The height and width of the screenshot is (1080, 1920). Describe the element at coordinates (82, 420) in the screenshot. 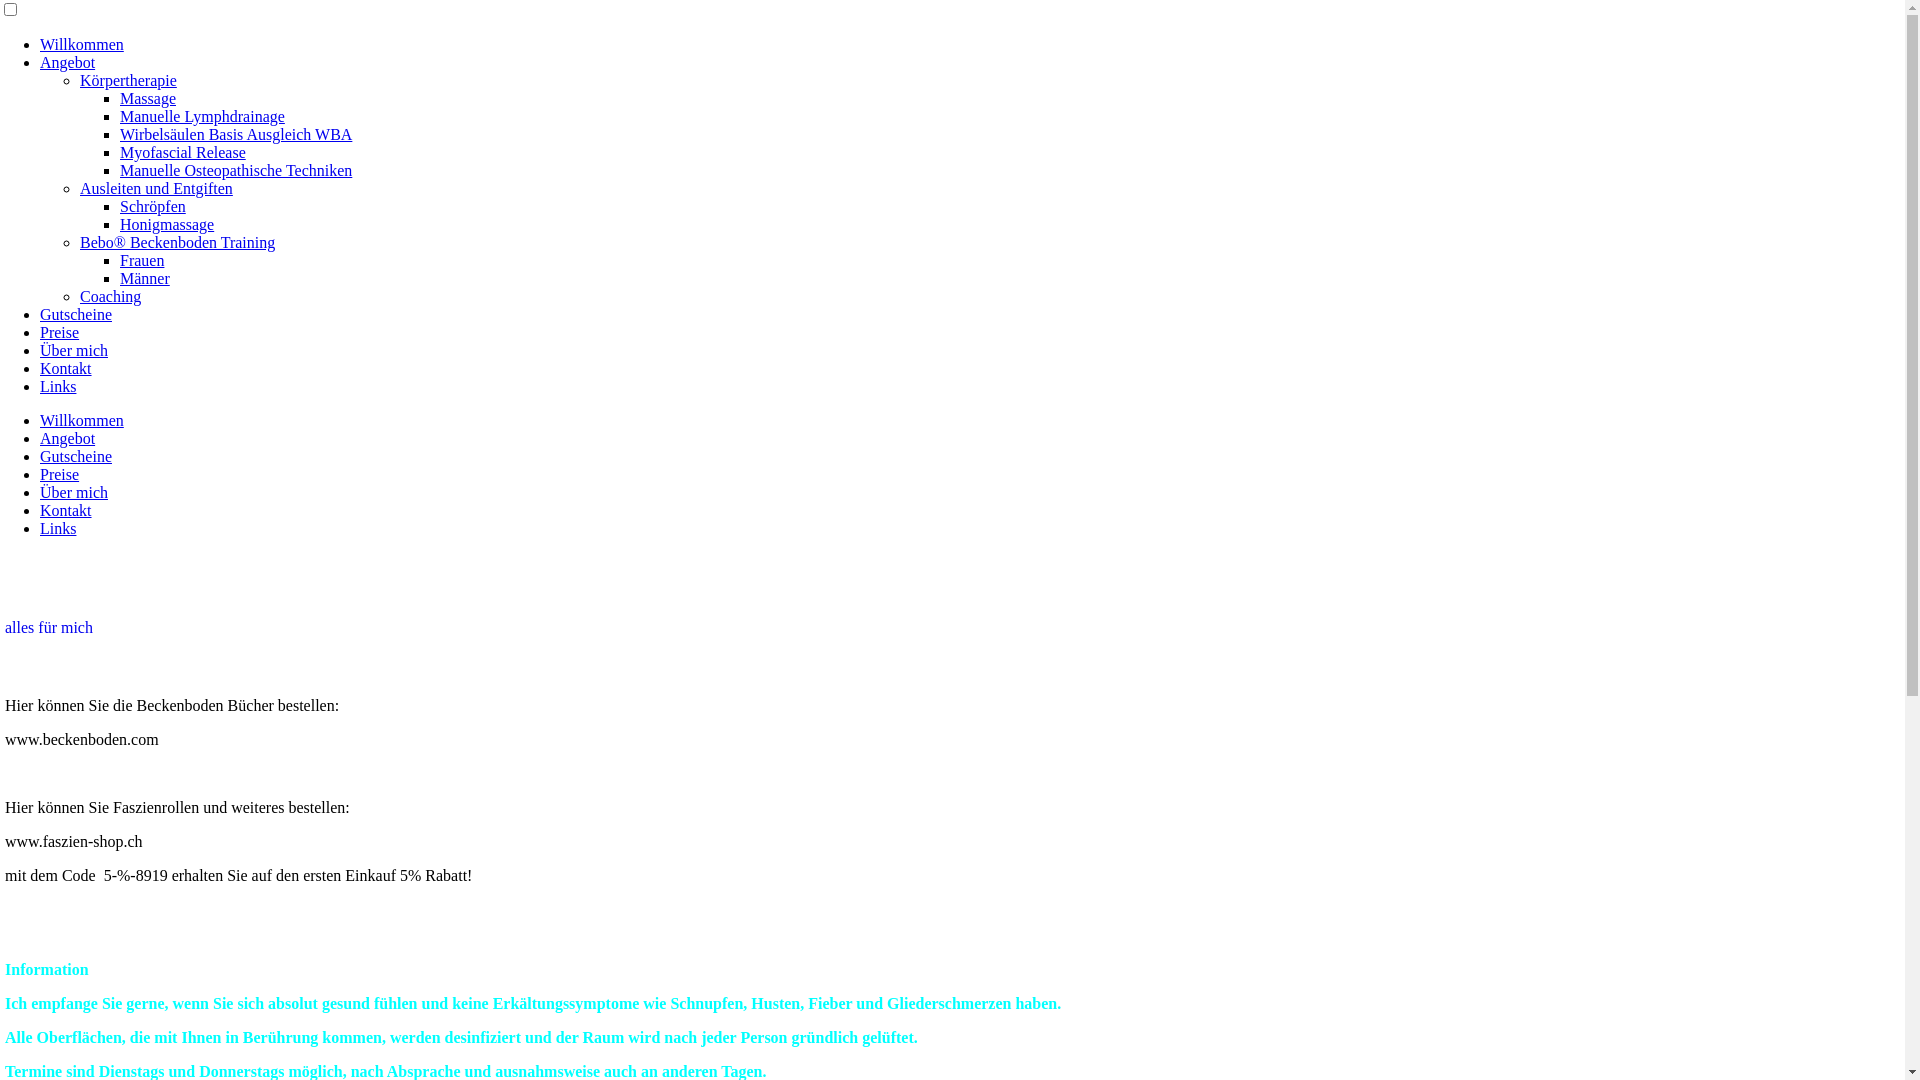

I see `Willkommen` at that location.